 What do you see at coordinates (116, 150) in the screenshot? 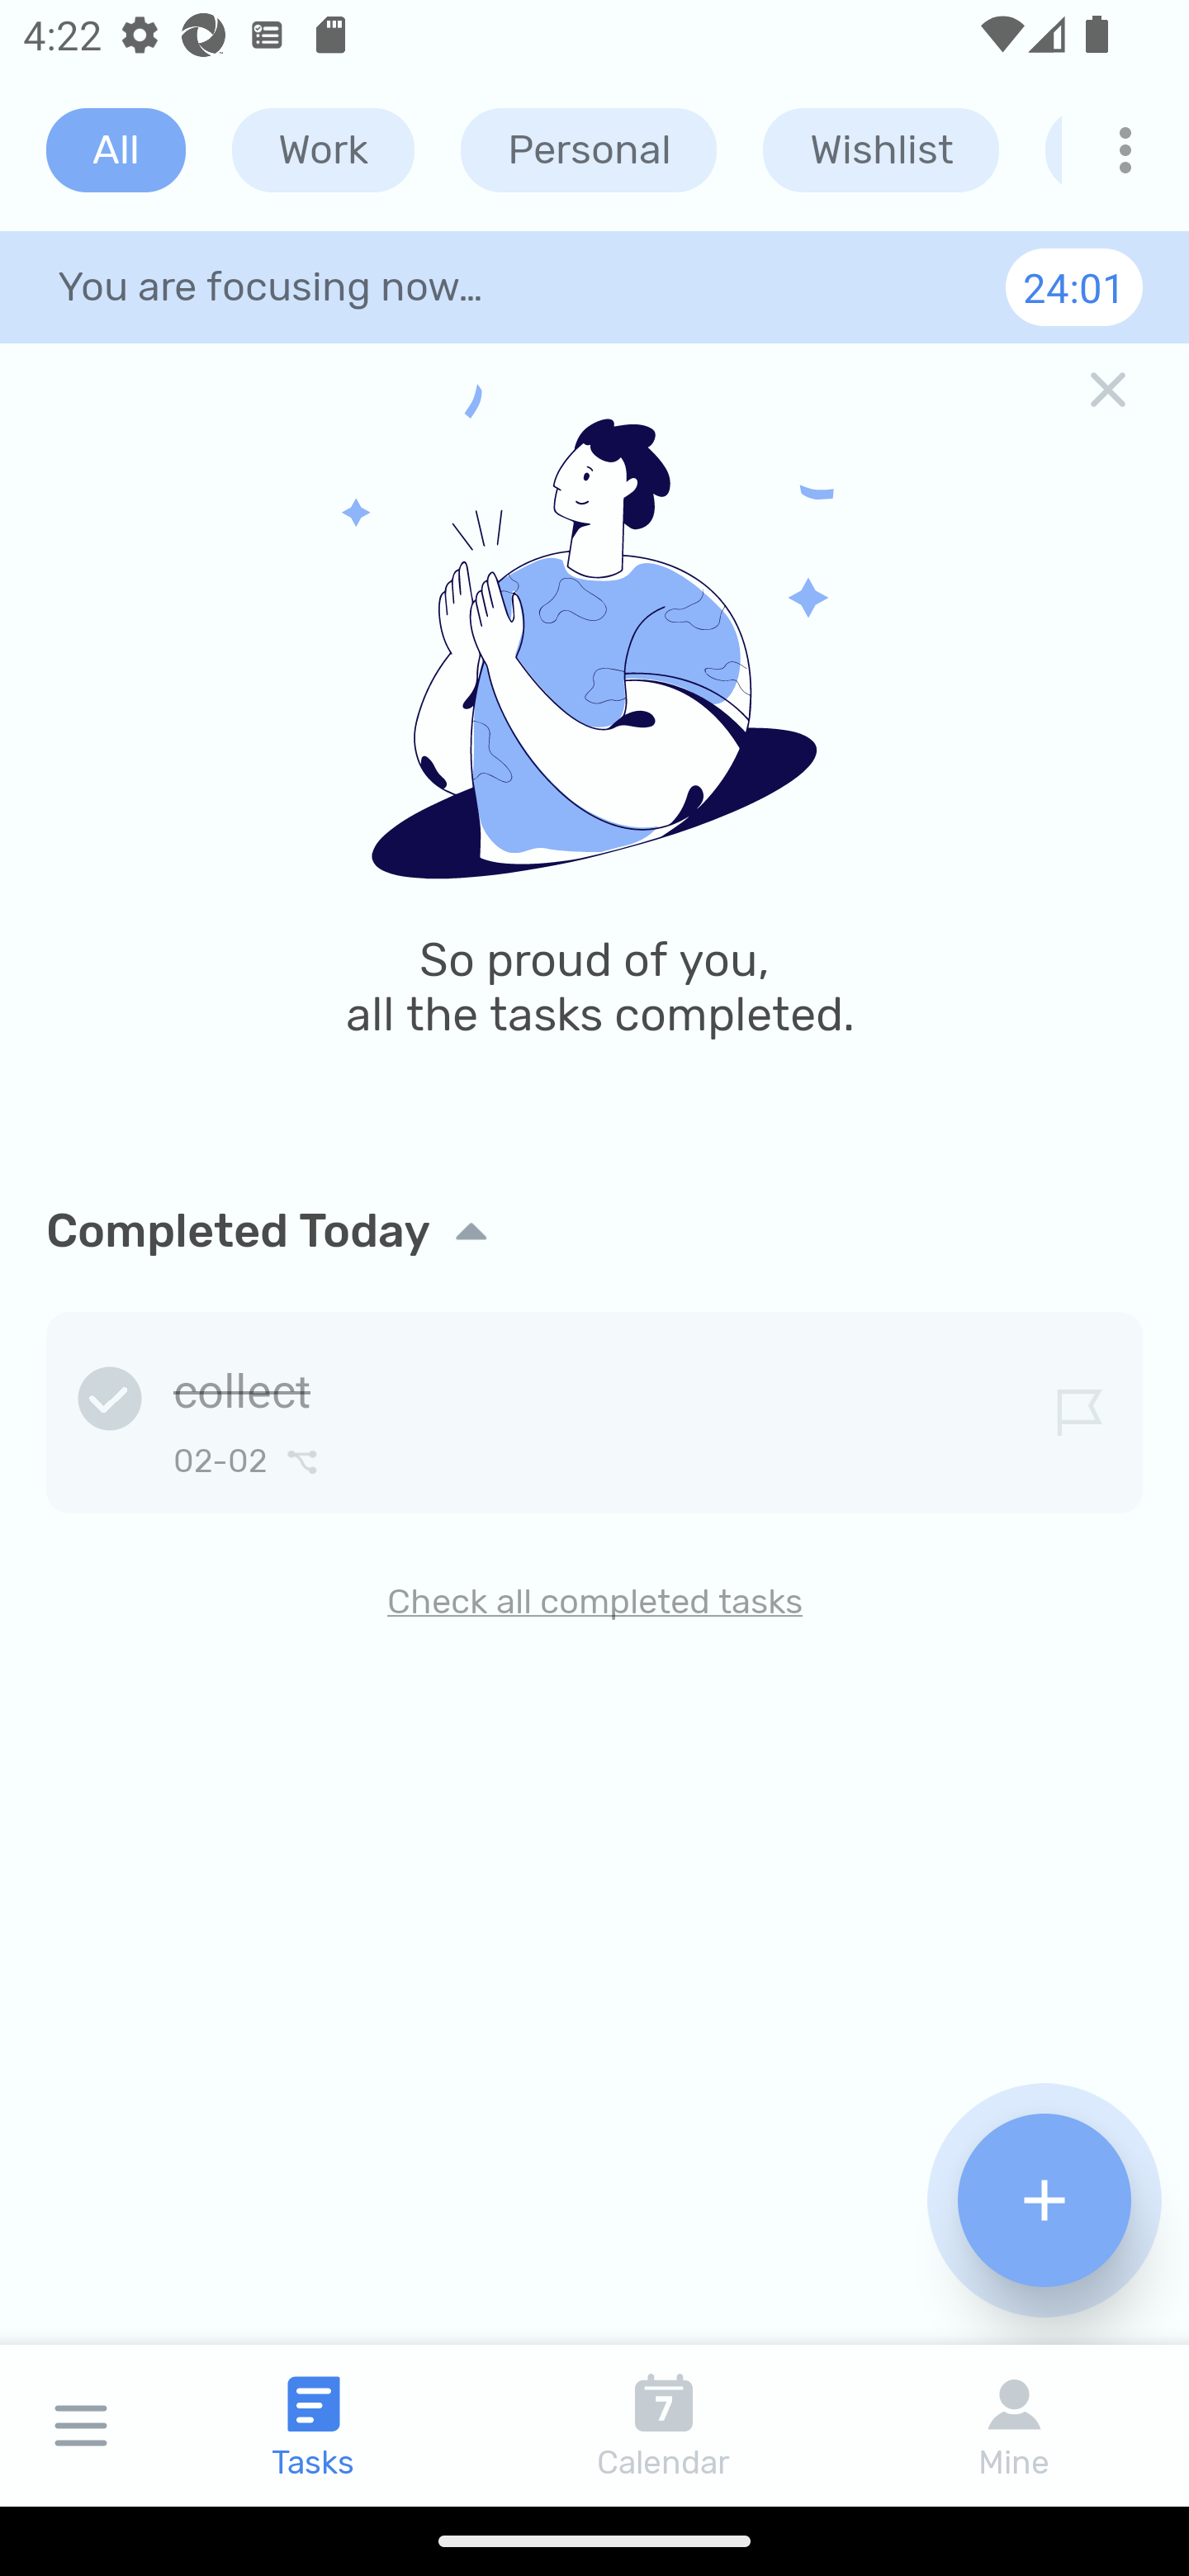
I see `All` at bounding box center [116, 150].